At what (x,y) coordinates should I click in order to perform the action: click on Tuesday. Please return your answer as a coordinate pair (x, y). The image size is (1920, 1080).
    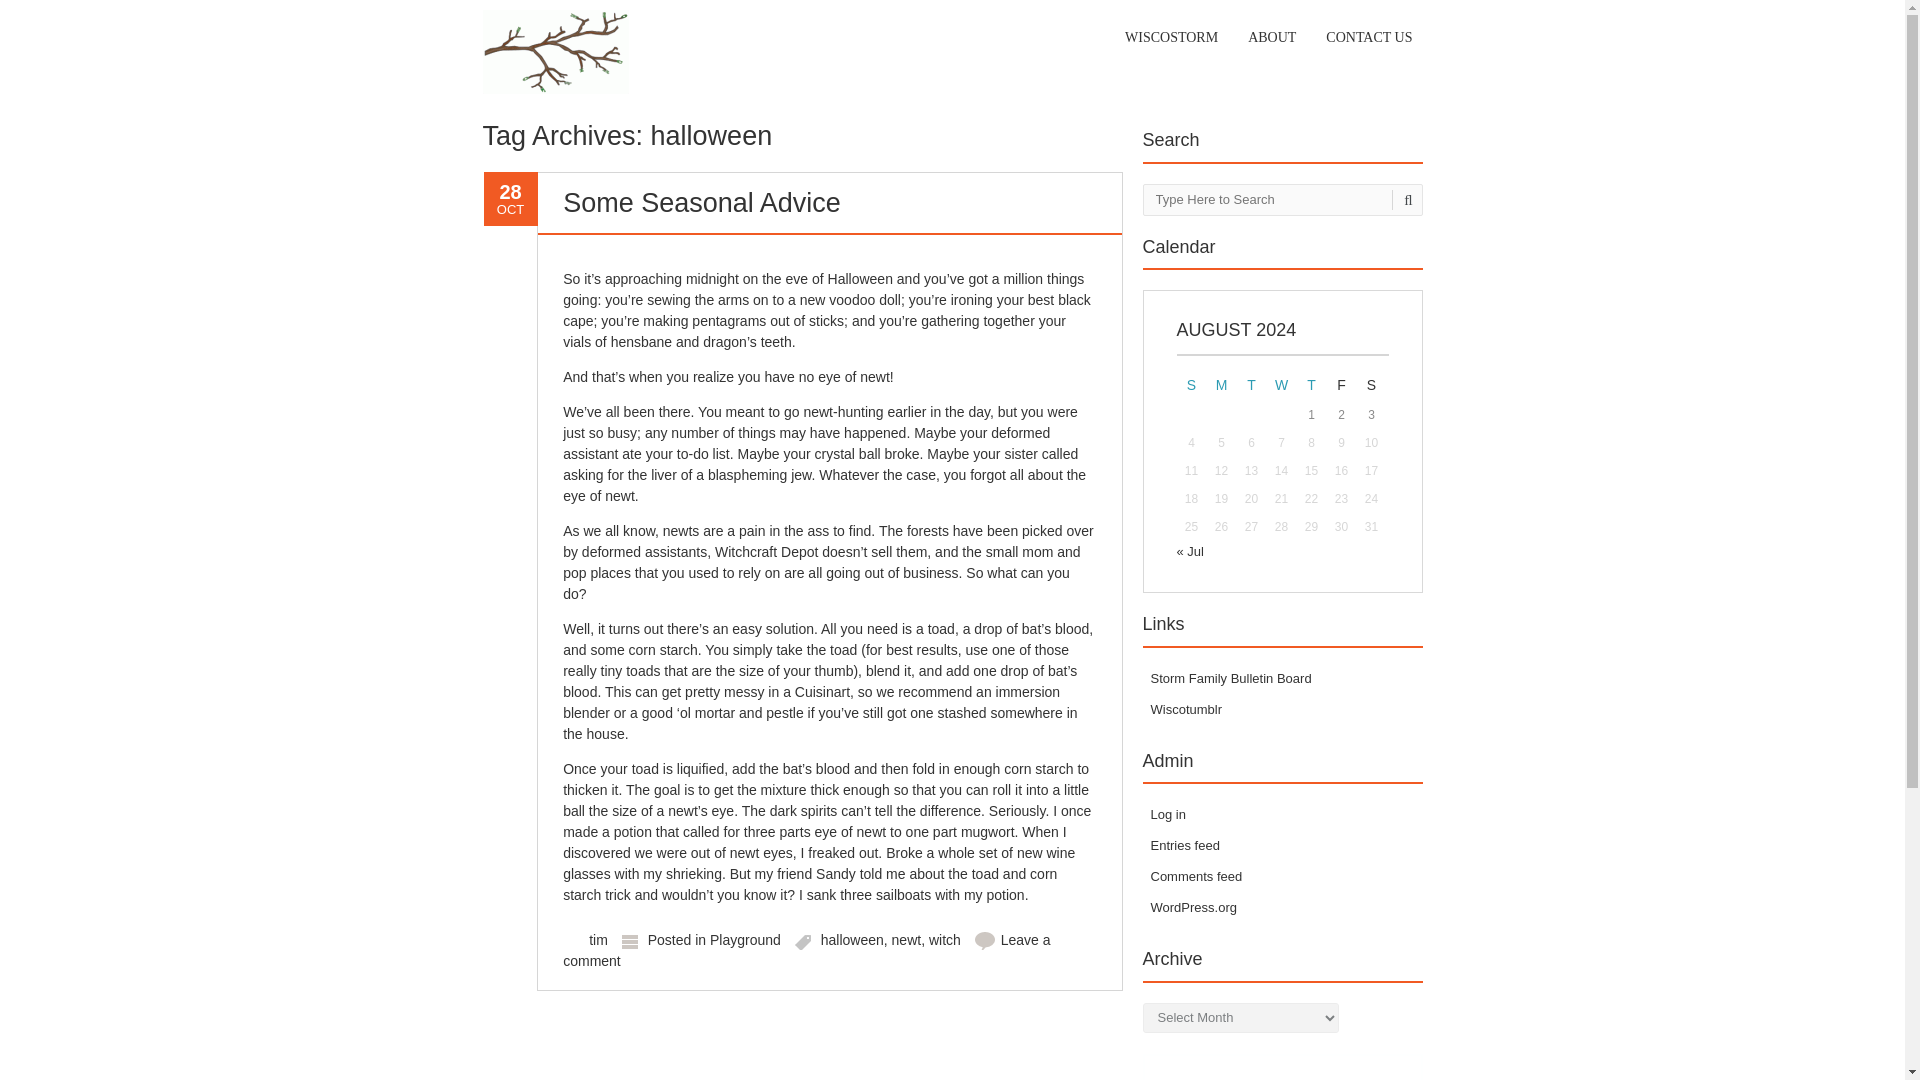
    Looking at the image, I should click on (1250, 384).